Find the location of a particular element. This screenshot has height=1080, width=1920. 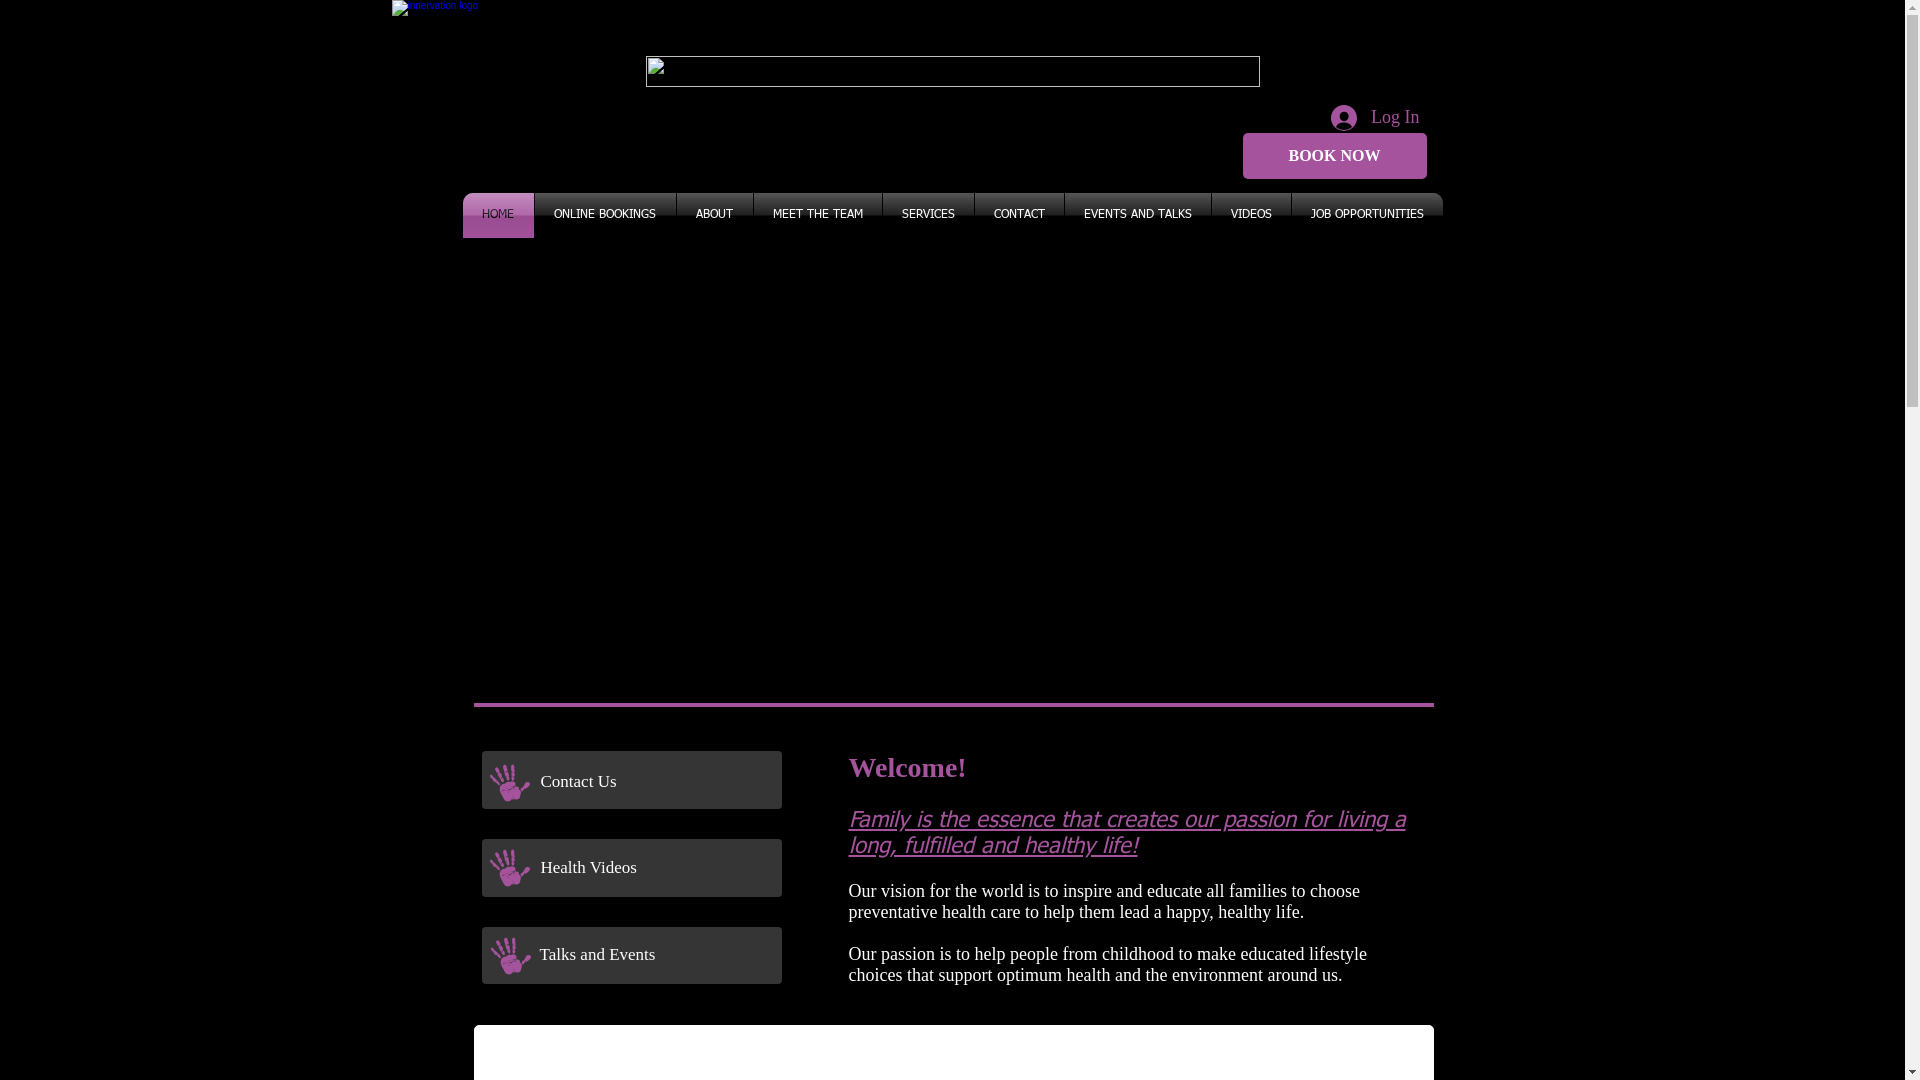

Talks and Events is located at coordinates (655, 954).